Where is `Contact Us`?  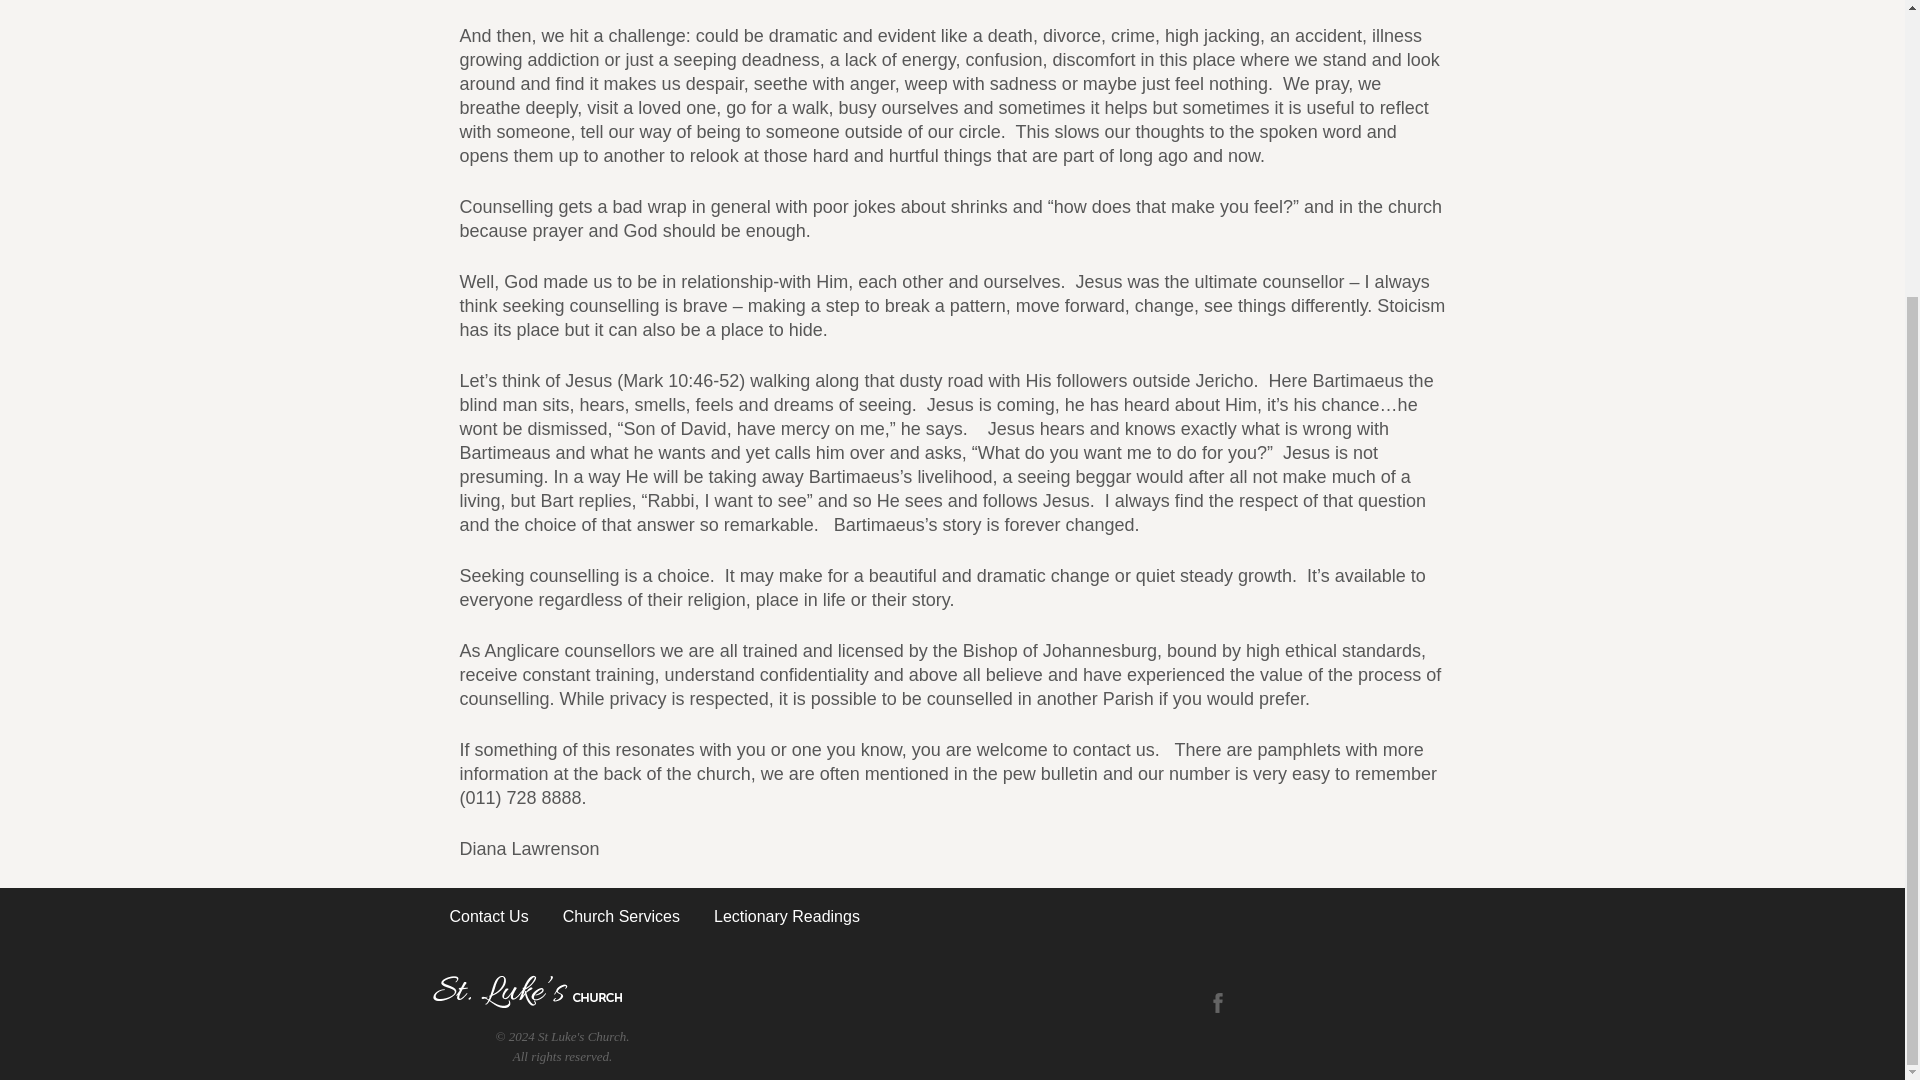 Contact Us is located at coordinates (488, 916).